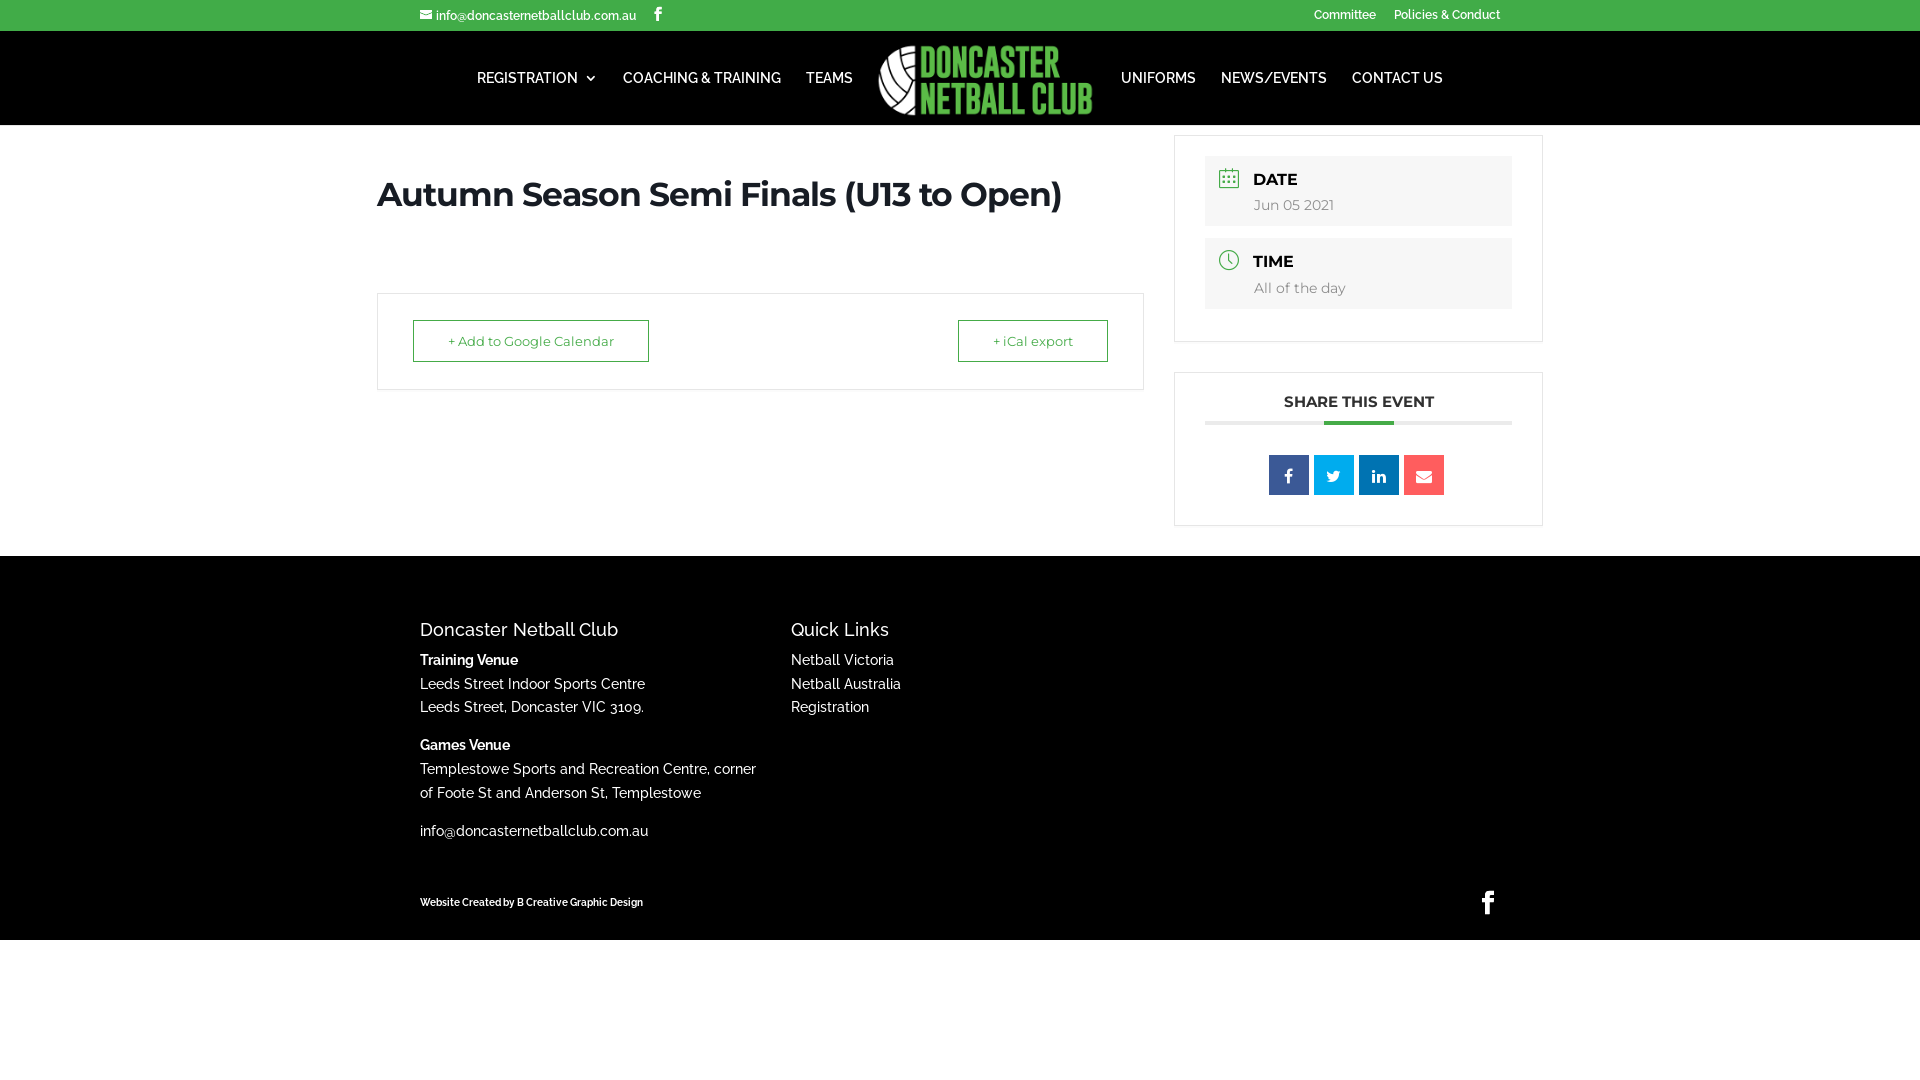  What do you see at coordinates (534, 831) in the screenshot?
I see `info@doncasternetballclub.com.au` at bounding box center [534, 831].